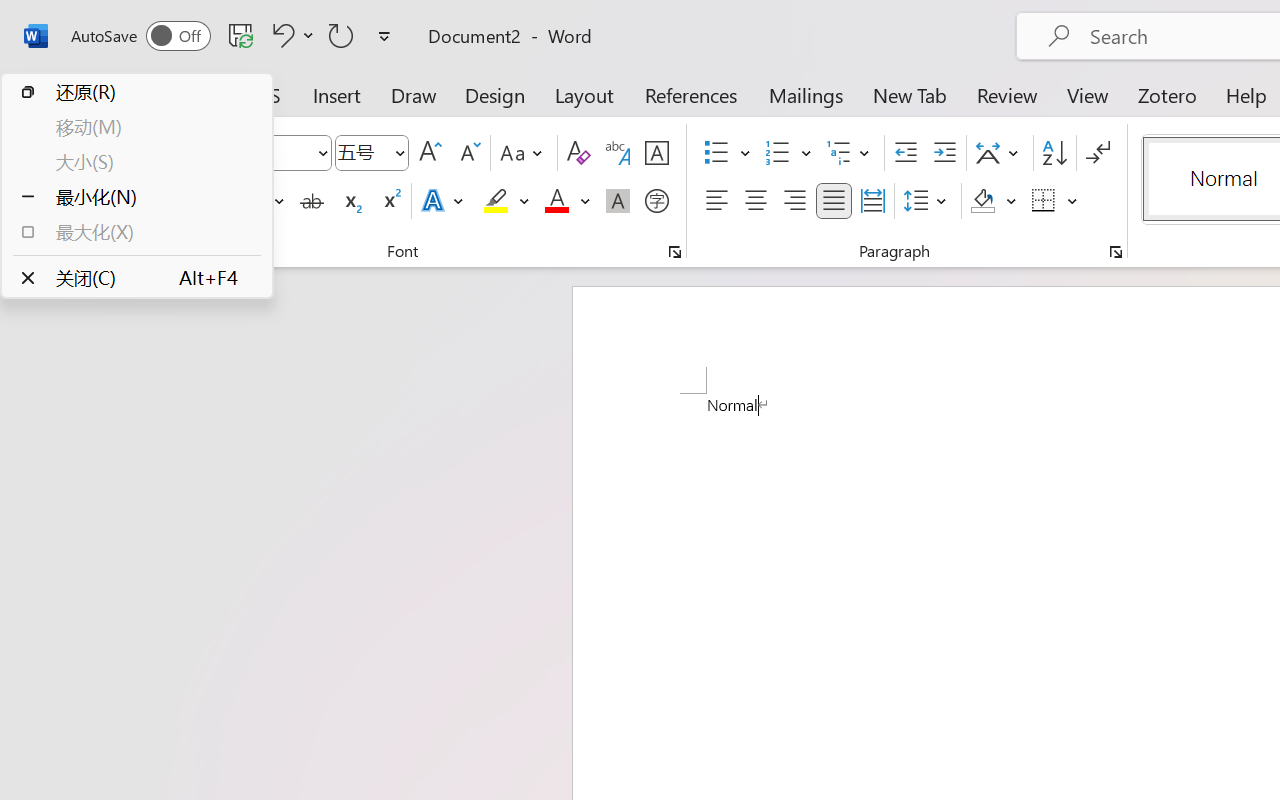  Describe the element at coordinates (794, 201) in the screenshot. I see `Align Right` at that location.